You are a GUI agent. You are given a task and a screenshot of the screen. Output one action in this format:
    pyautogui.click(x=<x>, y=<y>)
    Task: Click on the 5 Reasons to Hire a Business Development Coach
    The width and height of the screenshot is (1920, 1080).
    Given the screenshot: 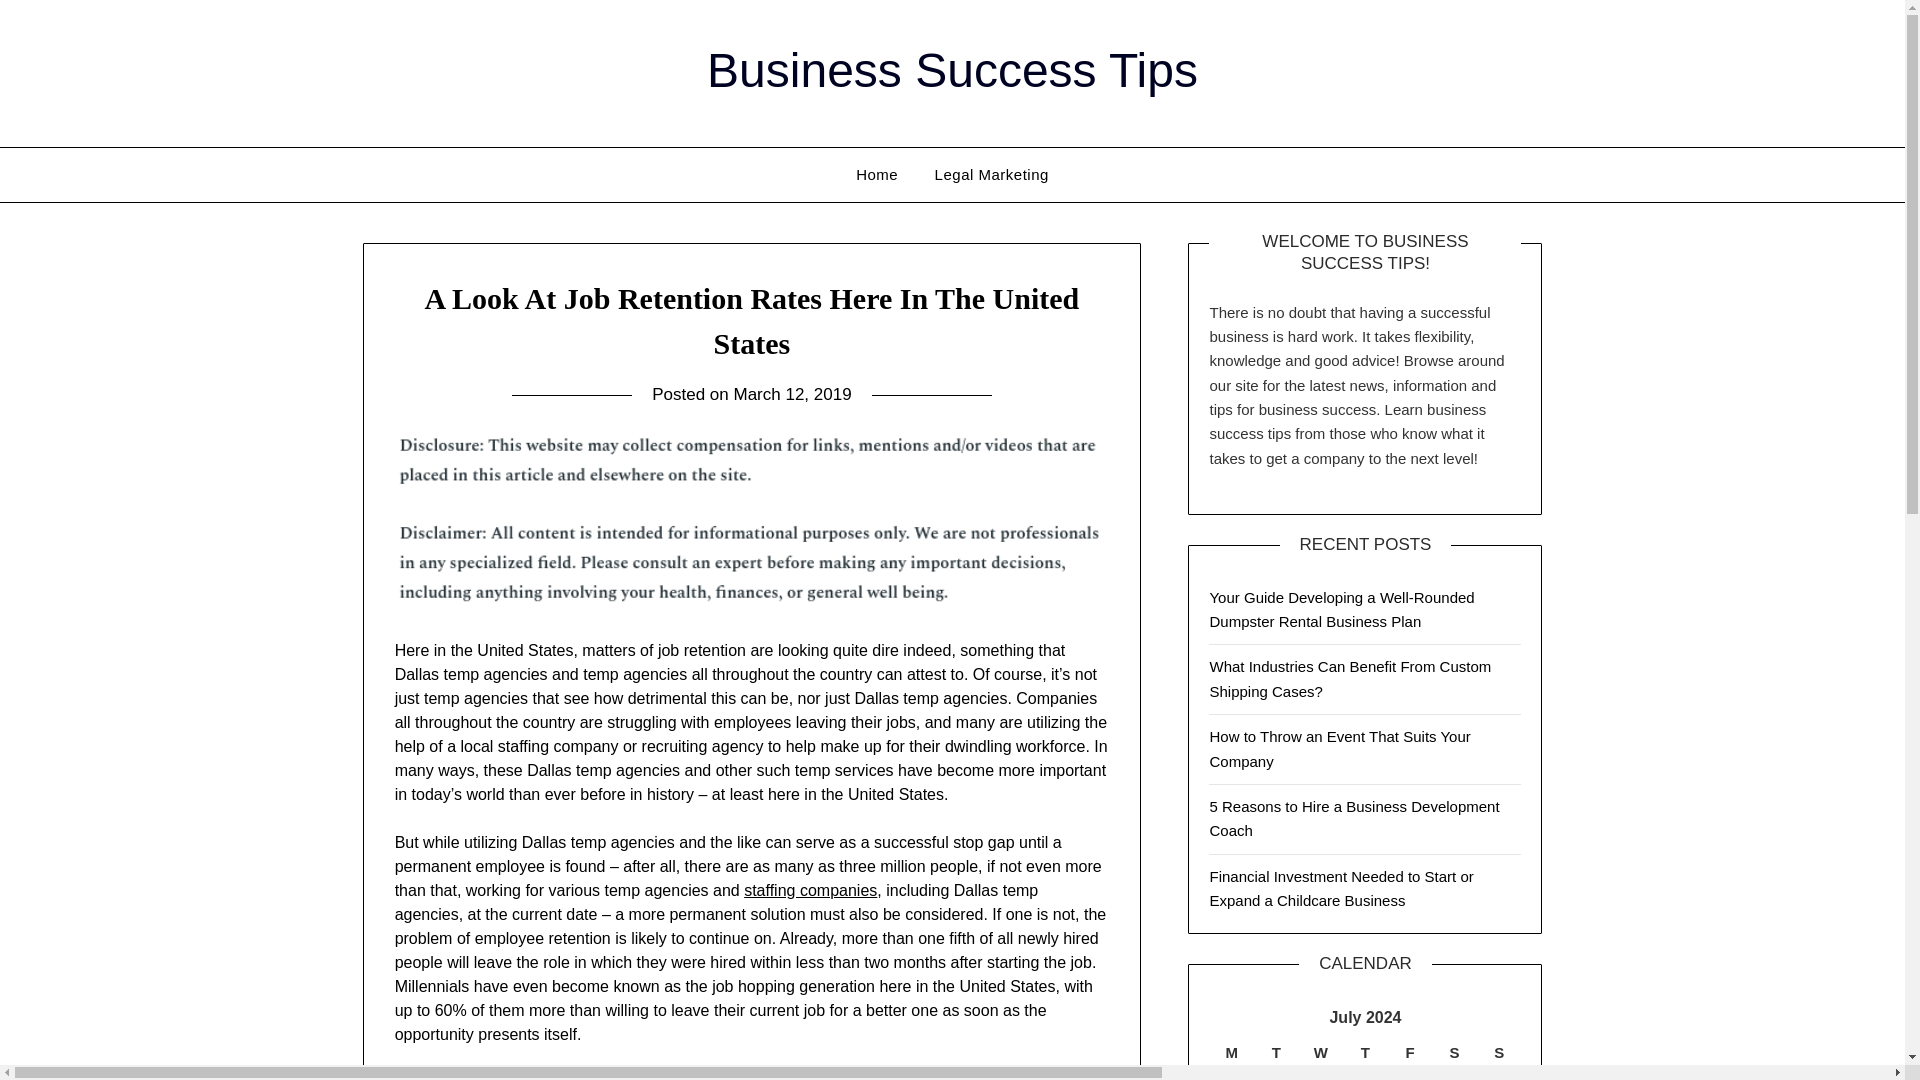 What is the action you would take?
    pyautogui.click(x=1354, y=818)
    